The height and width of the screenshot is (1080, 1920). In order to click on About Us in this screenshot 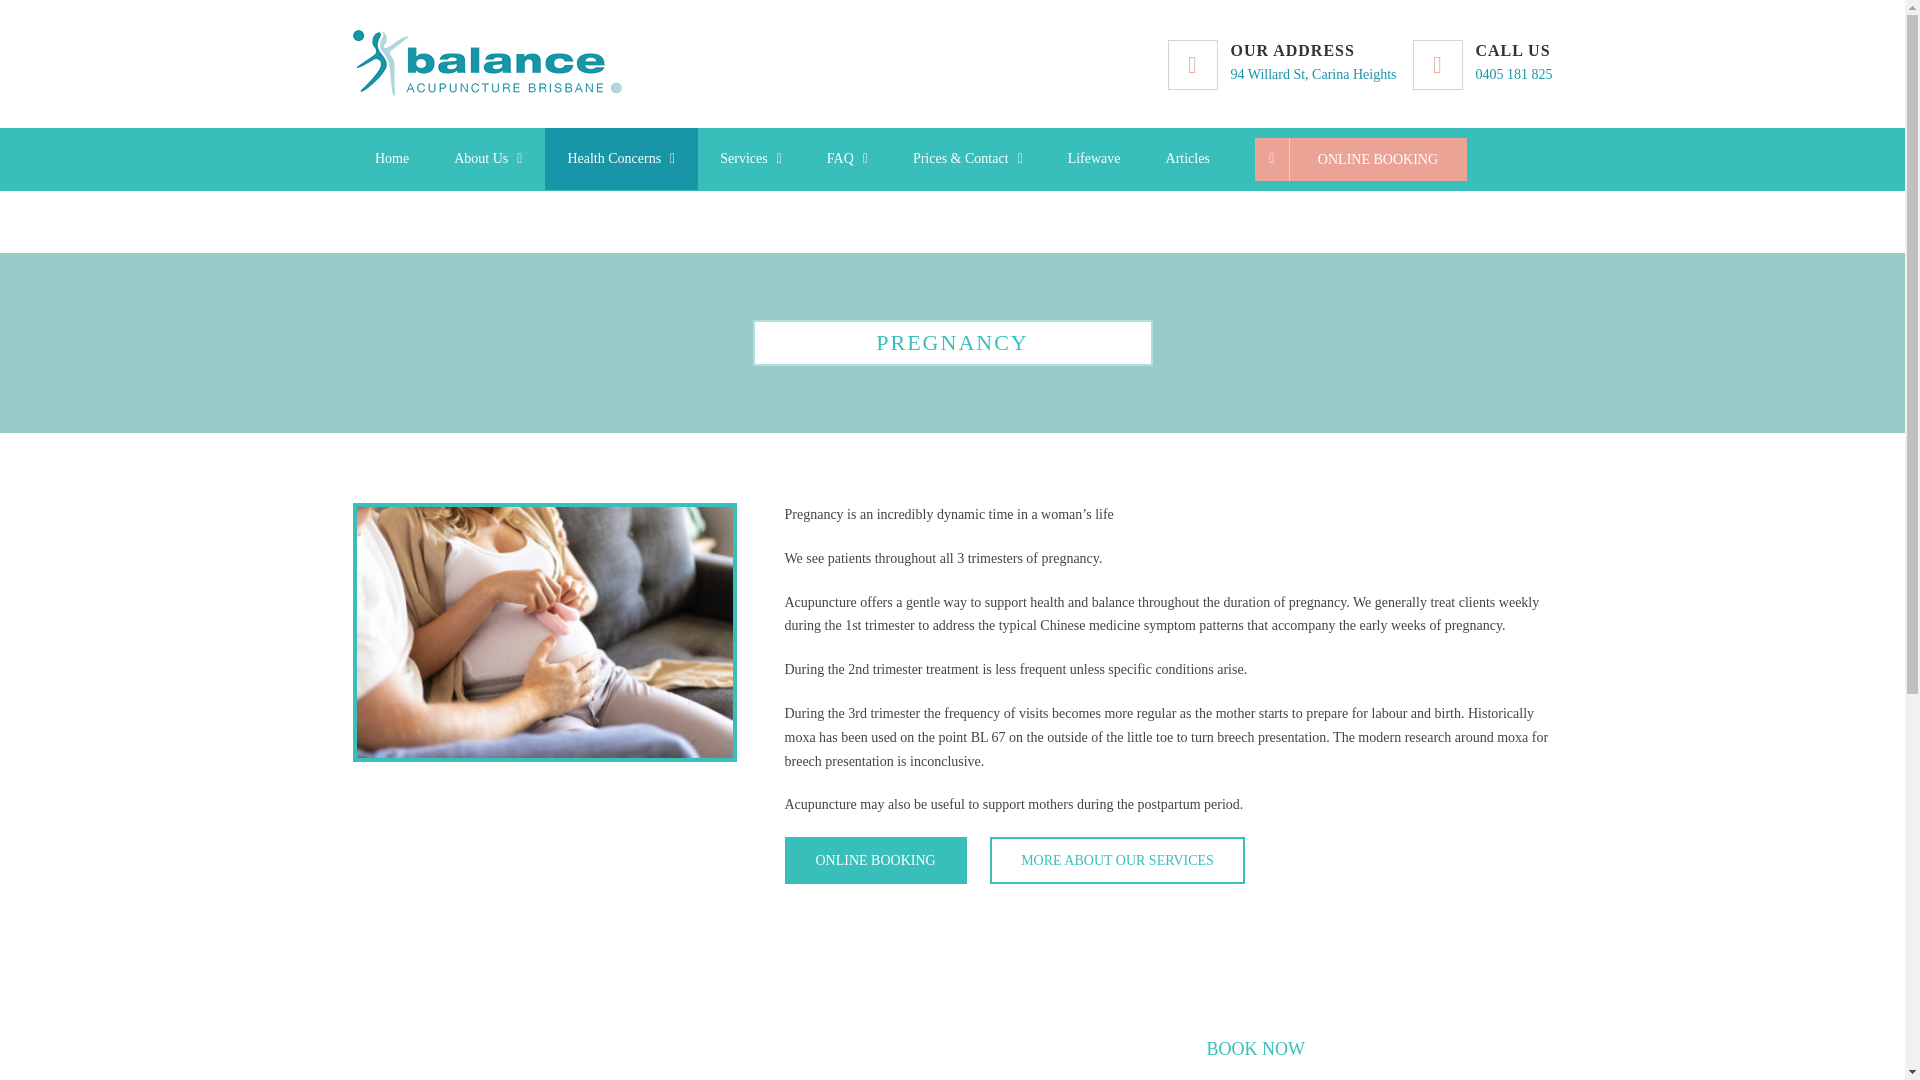, I will do `click(1312, 63)`.